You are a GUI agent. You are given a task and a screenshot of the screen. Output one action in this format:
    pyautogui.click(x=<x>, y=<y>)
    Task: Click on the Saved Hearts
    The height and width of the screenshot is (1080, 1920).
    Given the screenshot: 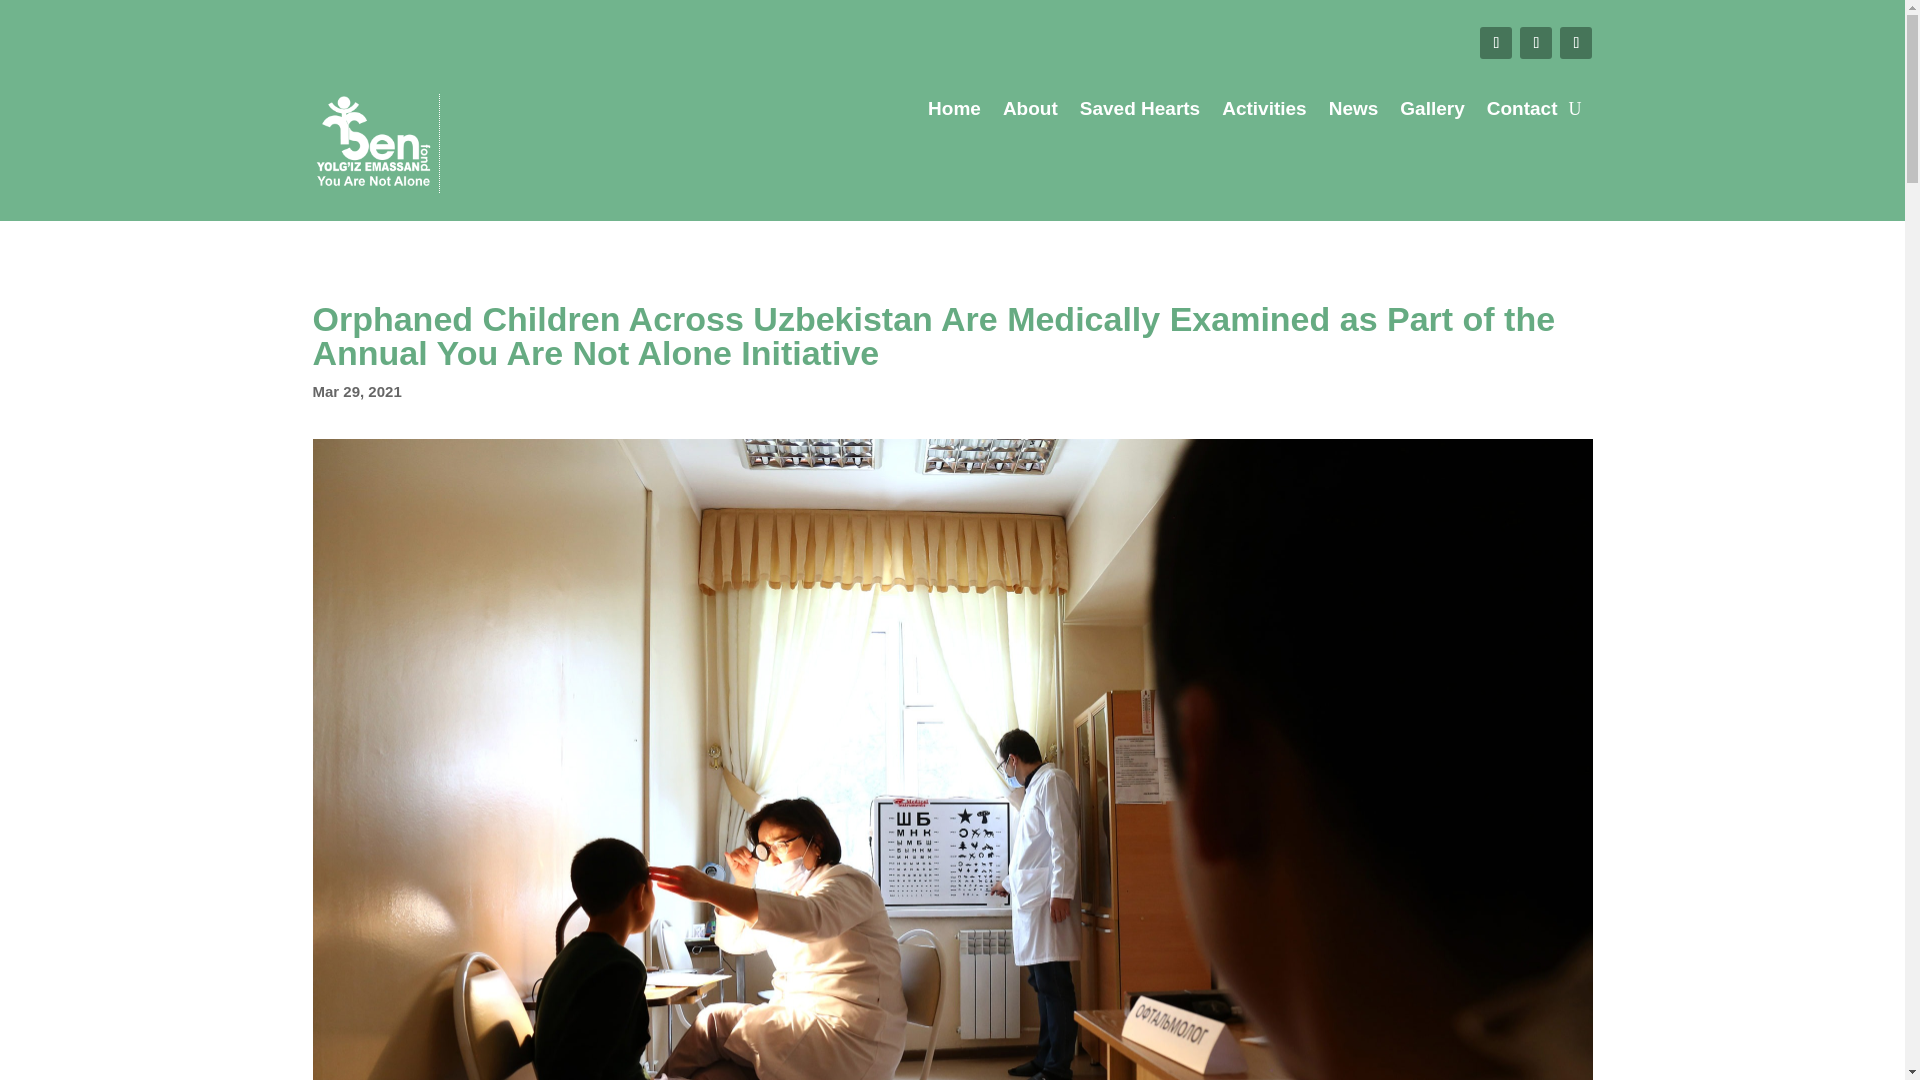 What is the action you would take?
    pyautogui.click(x=1140, y=112)
    